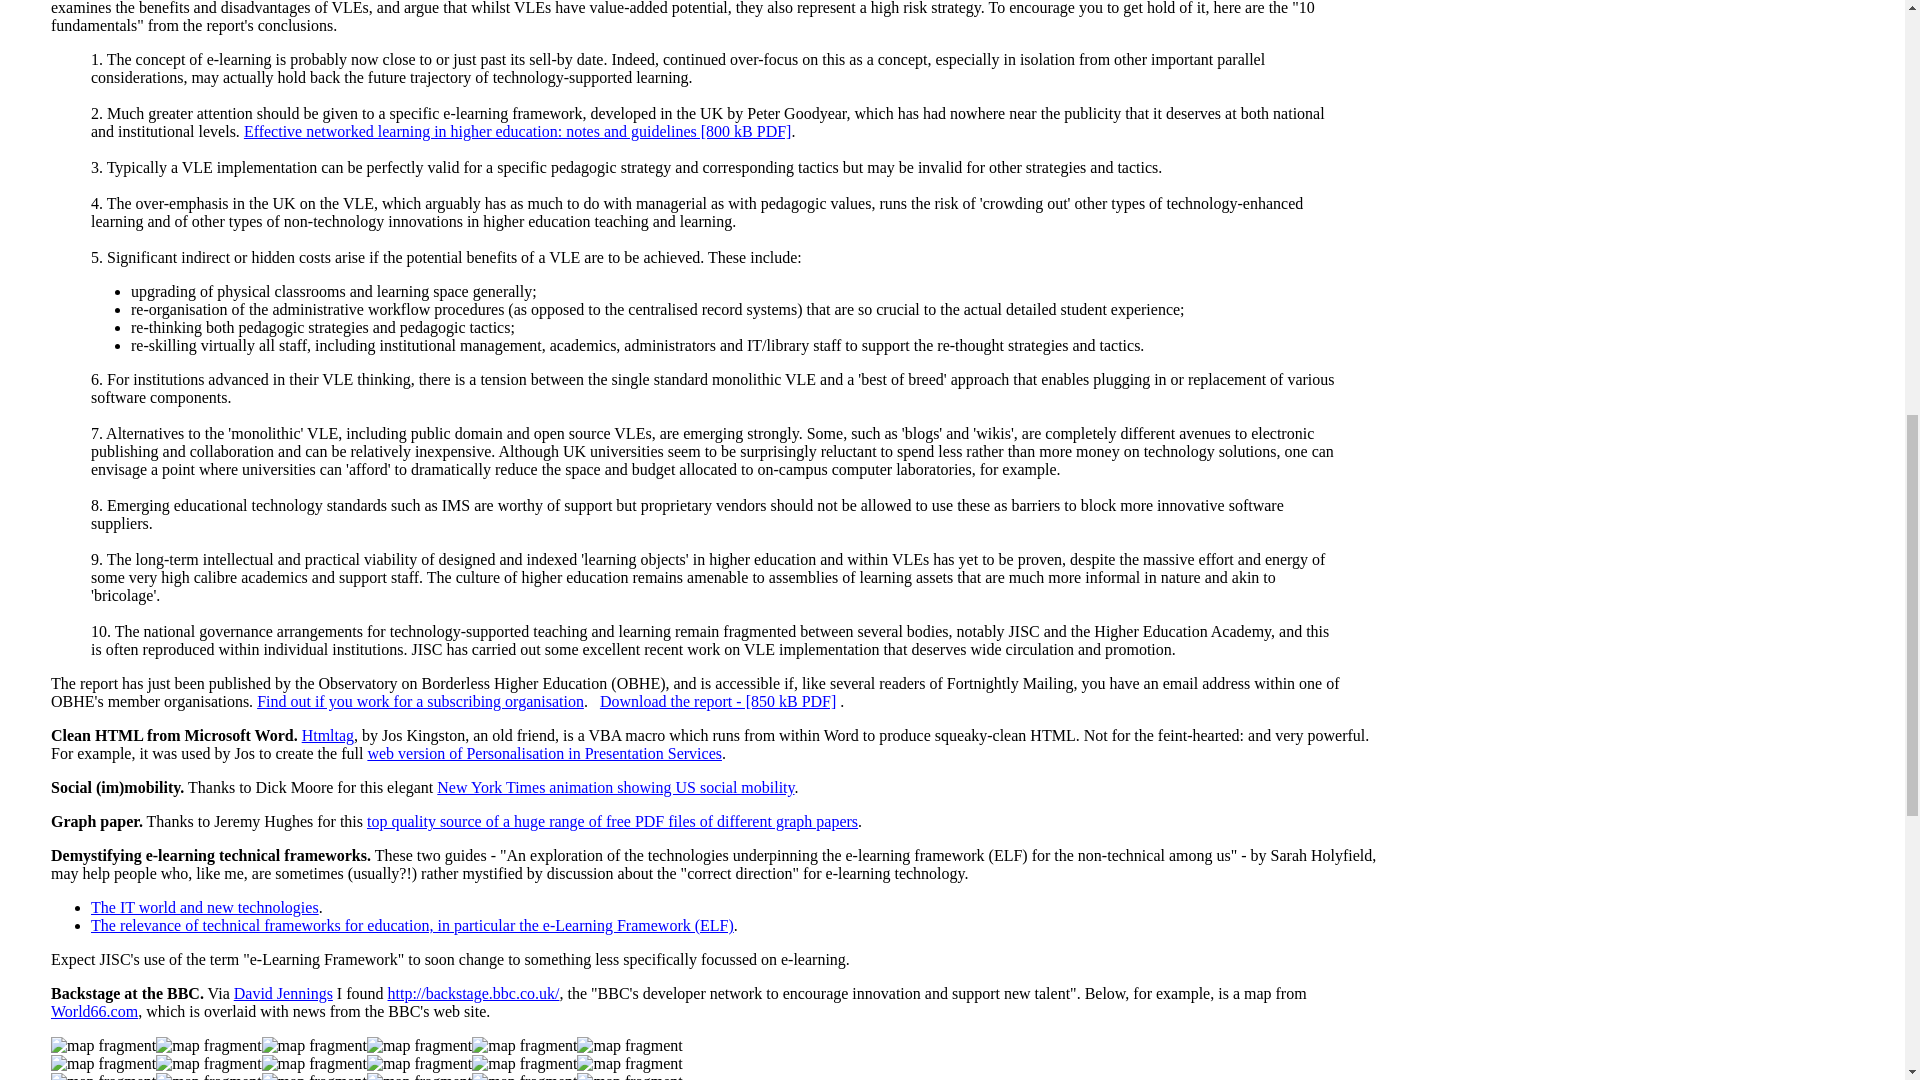 The width and height of the screenshot is (1920, 1080). Describe the element at coordinates (544, 754) in the screenshot. I see `web version of Personalisation in Presentation Services` at that location.